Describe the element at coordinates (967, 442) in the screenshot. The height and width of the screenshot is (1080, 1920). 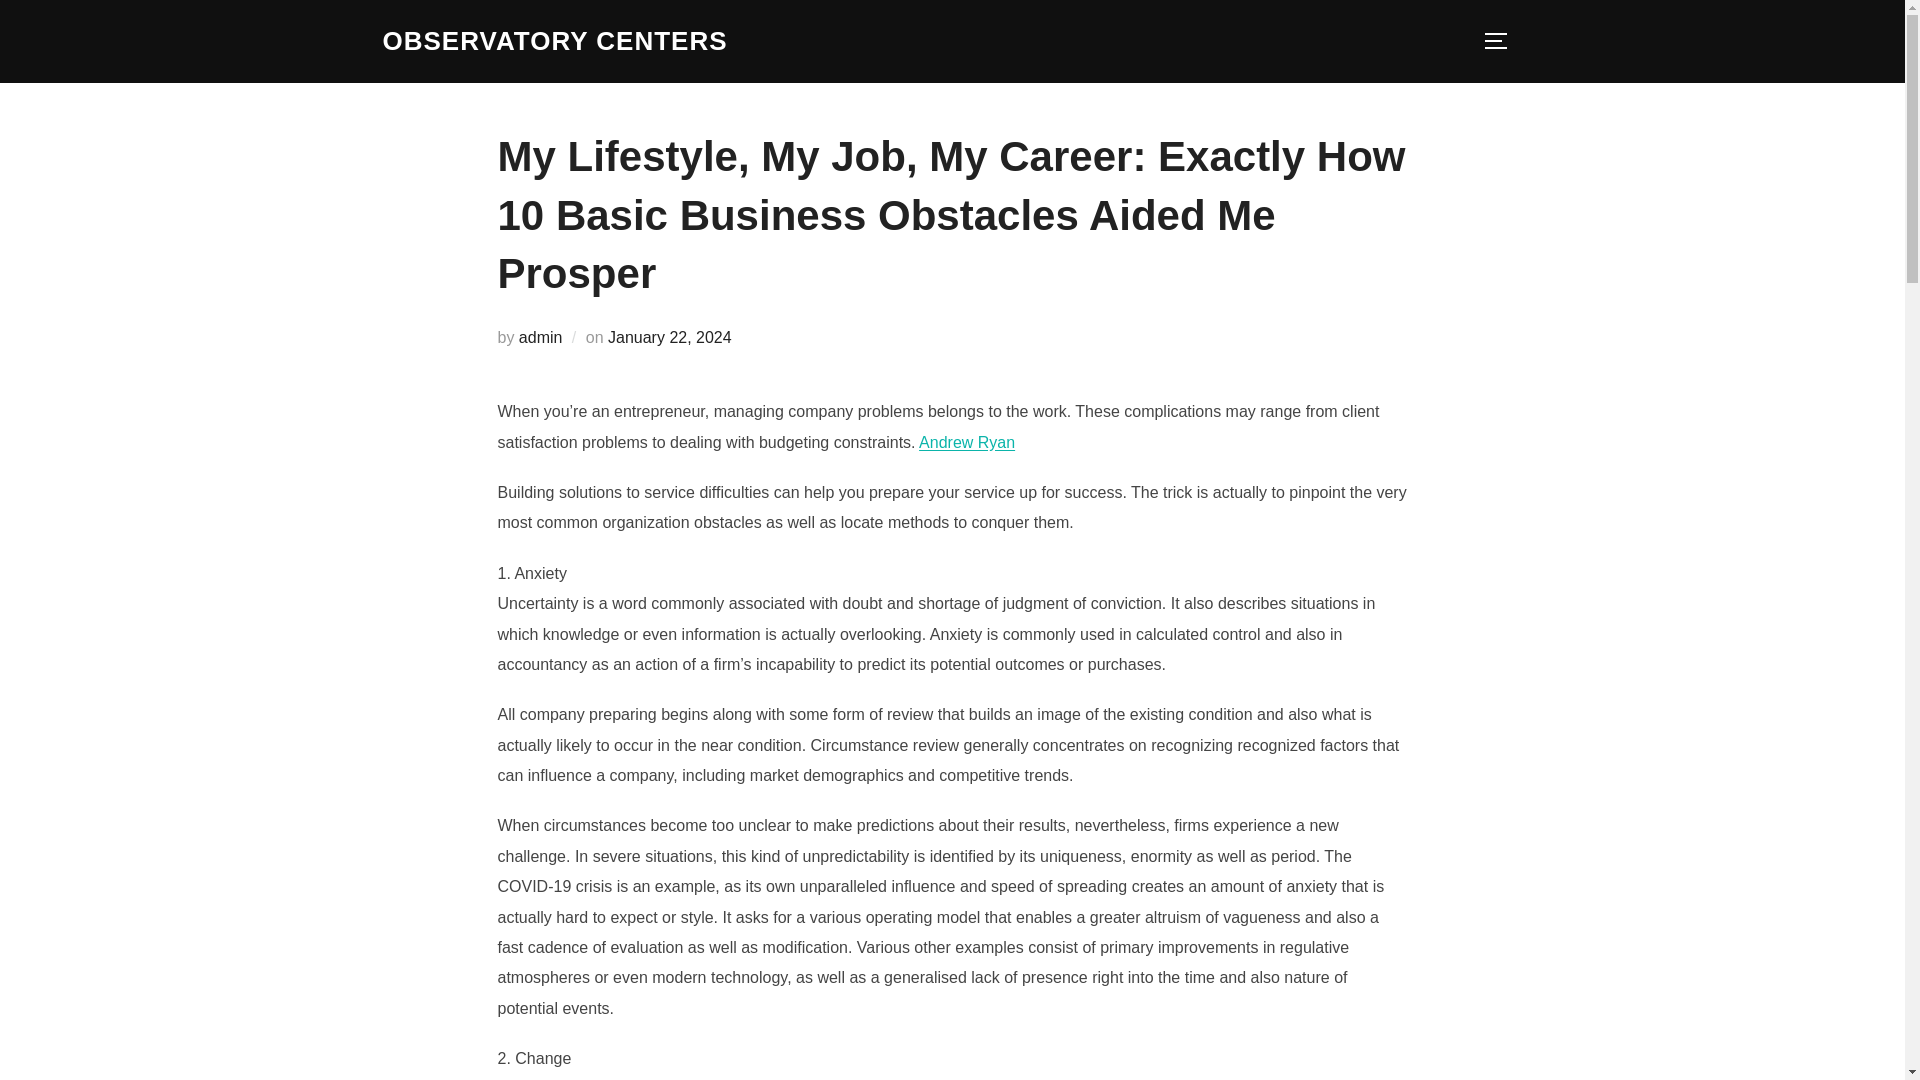
I see `Andrew Ryan` at that location.